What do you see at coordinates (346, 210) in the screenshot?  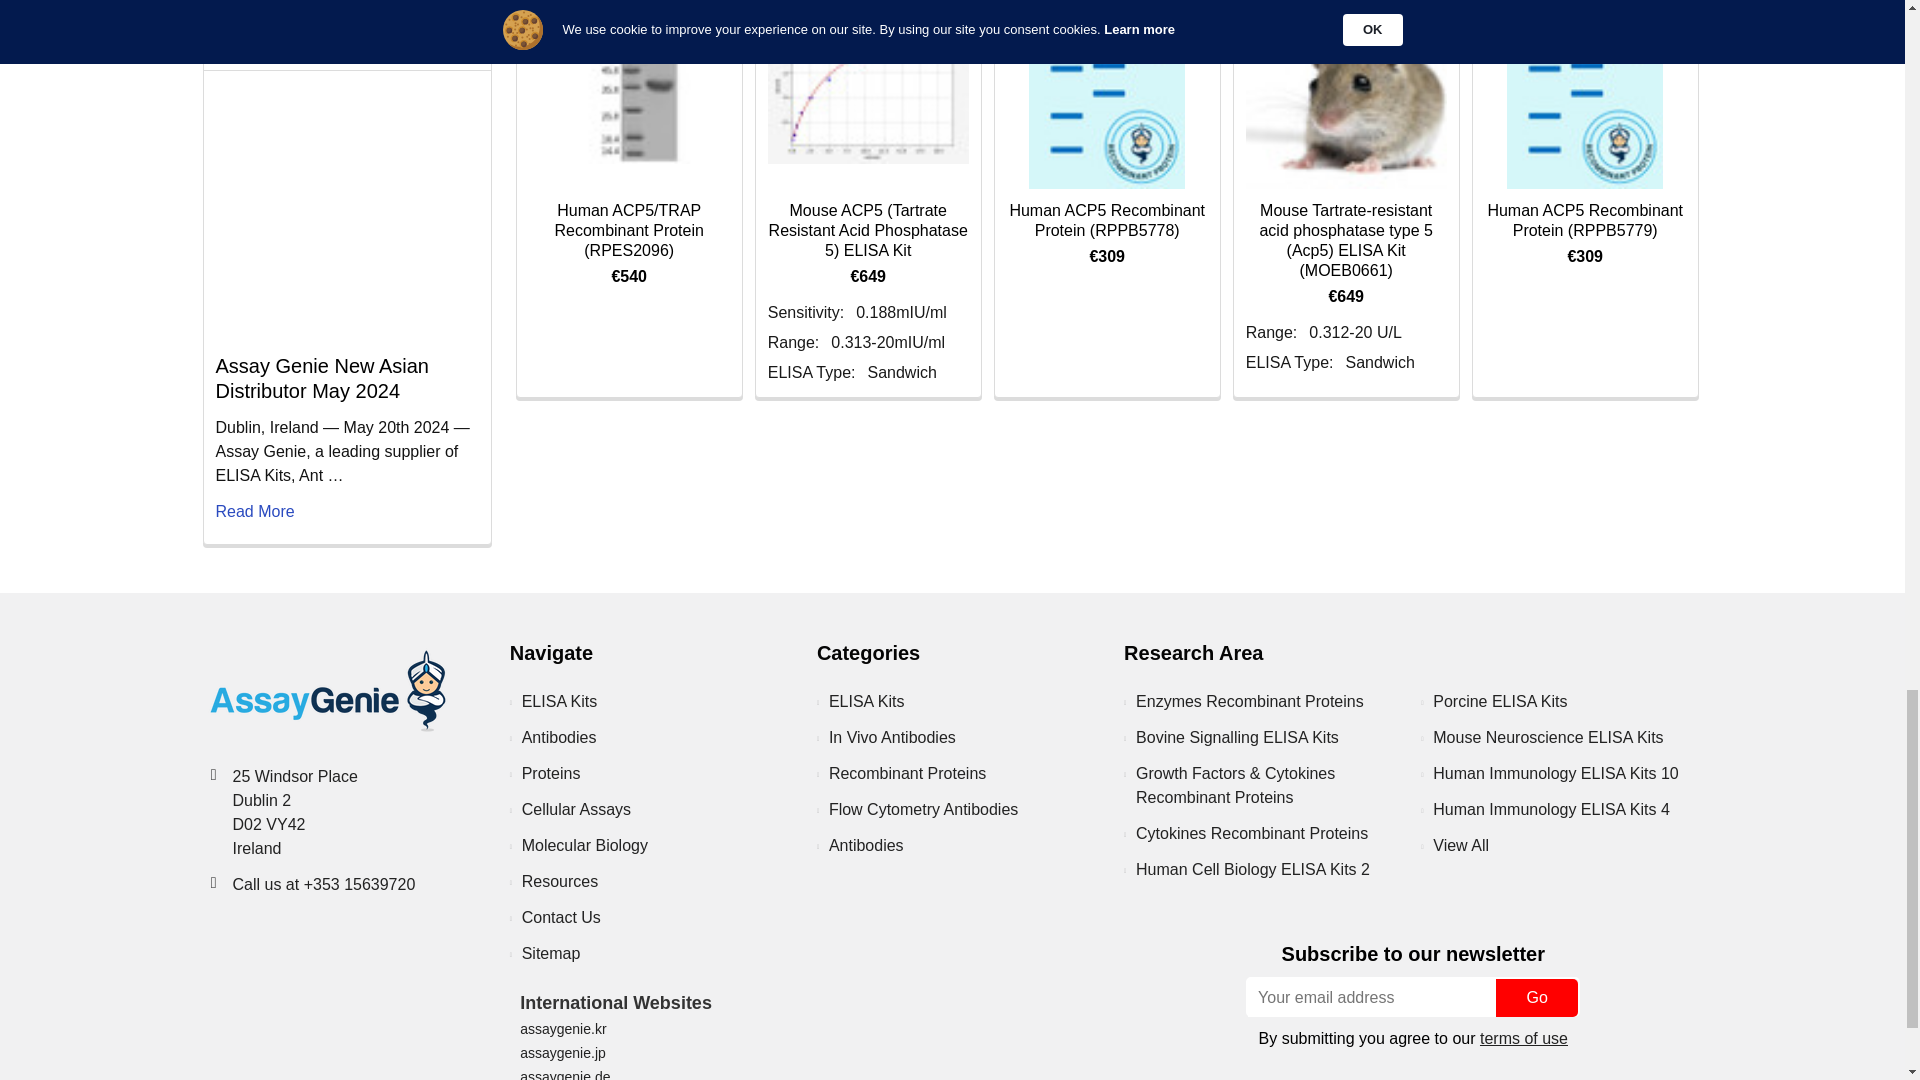 I see `Assay Genie New Asian Distributor May 2024` at bounding box center [346, 210].